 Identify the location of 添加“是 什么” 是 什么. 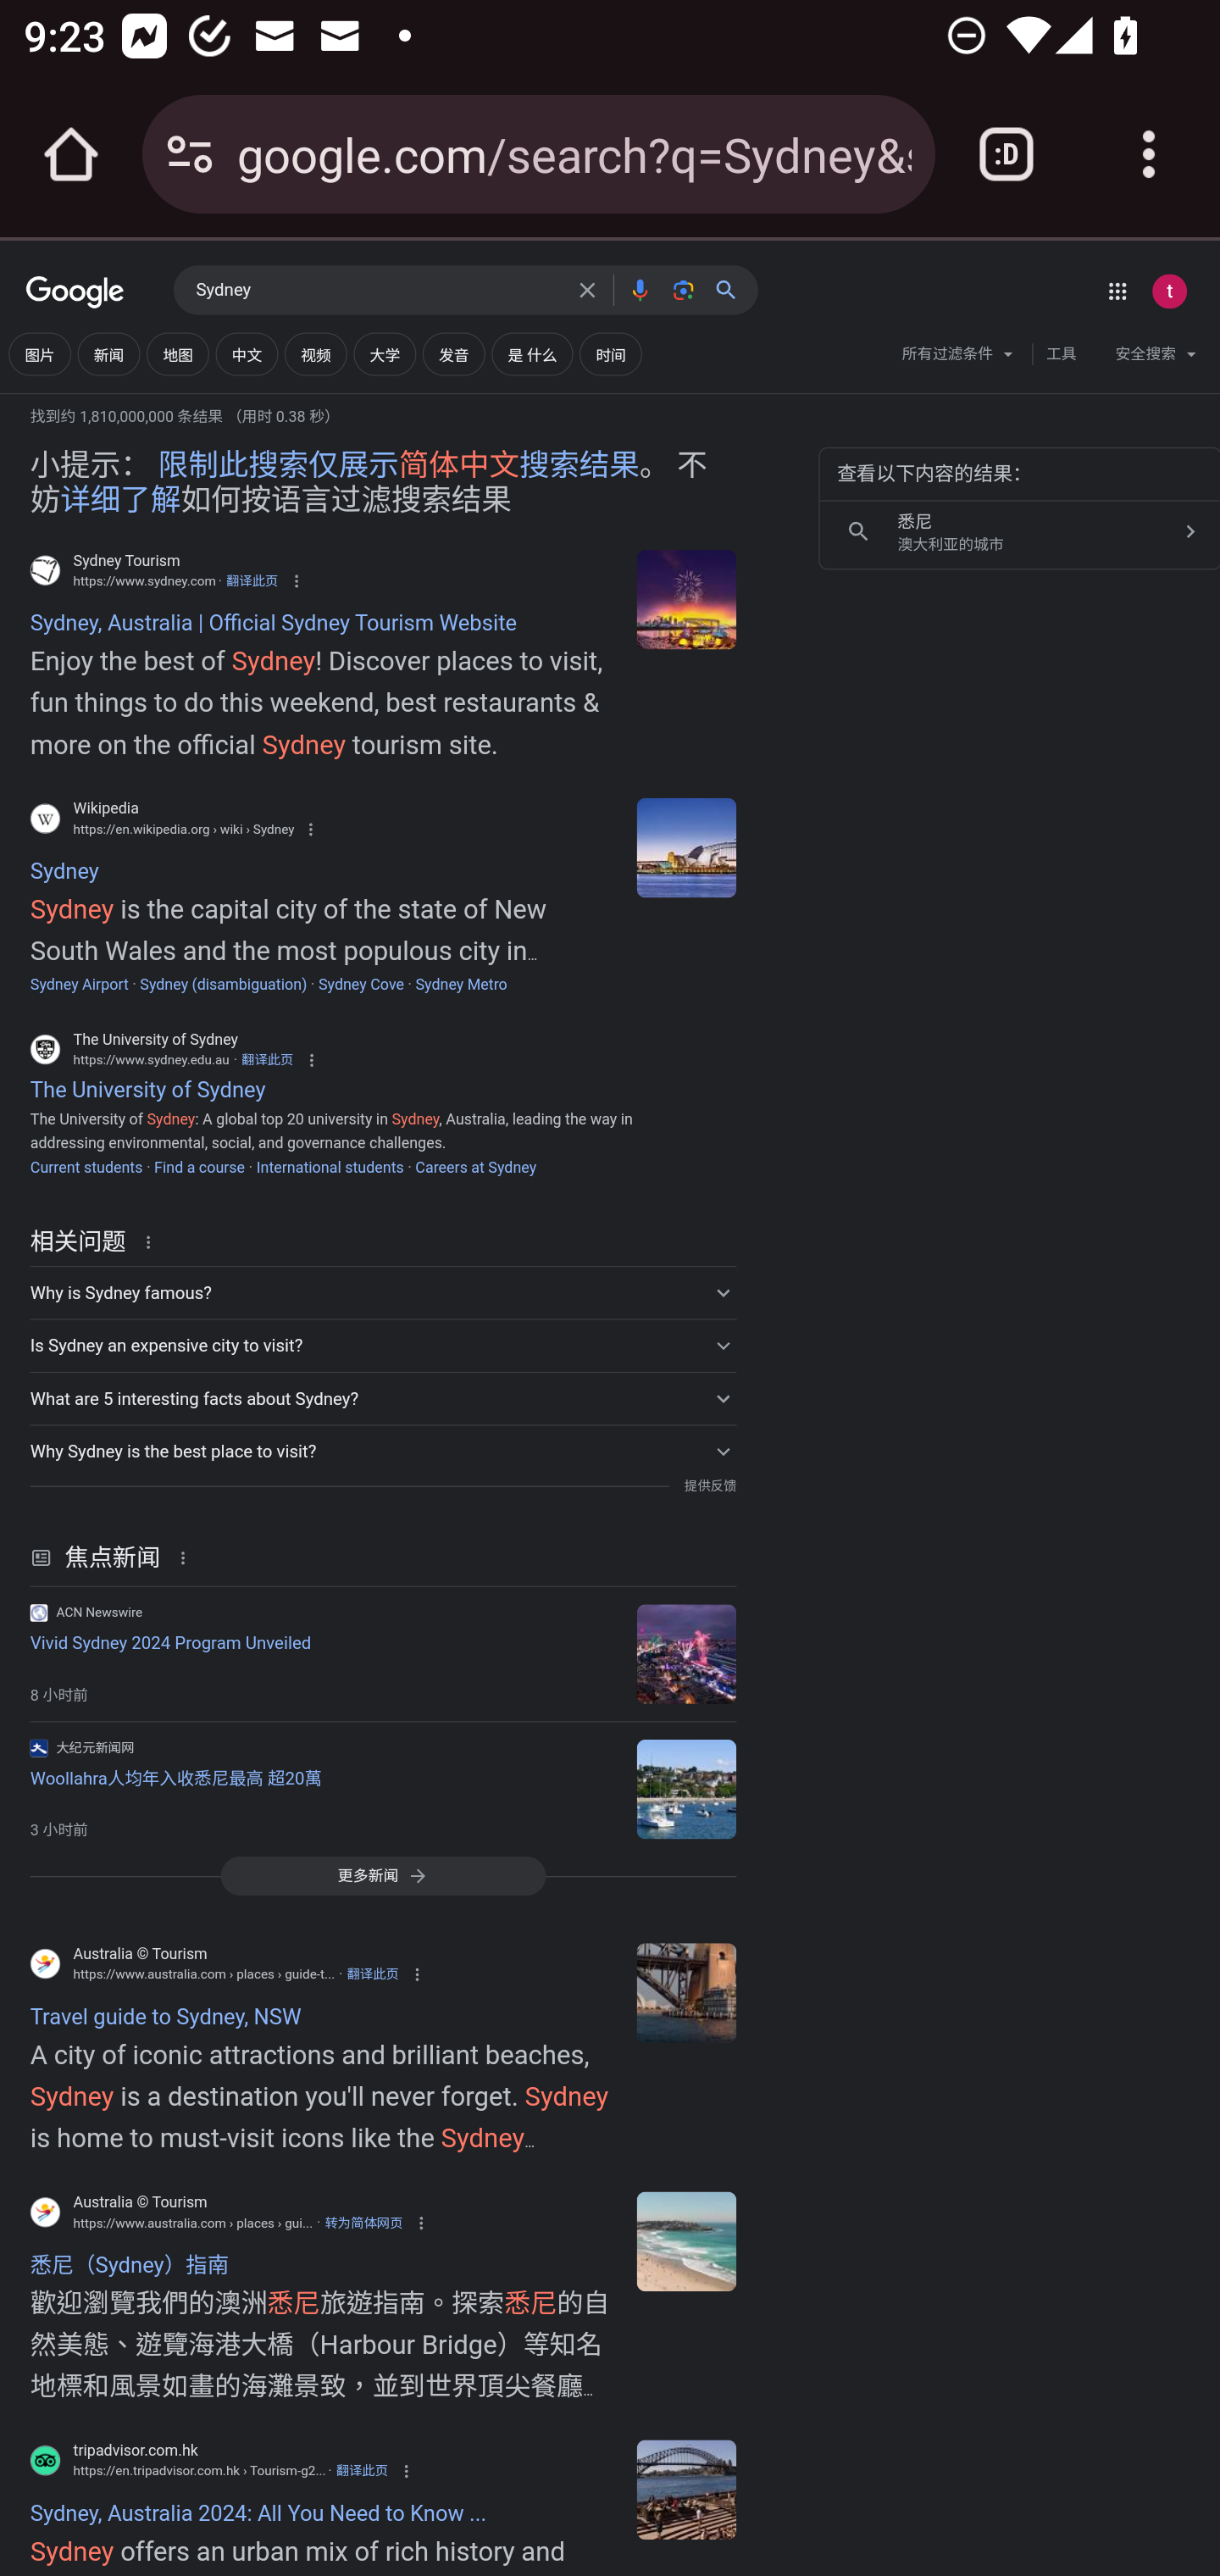
(532, 354).